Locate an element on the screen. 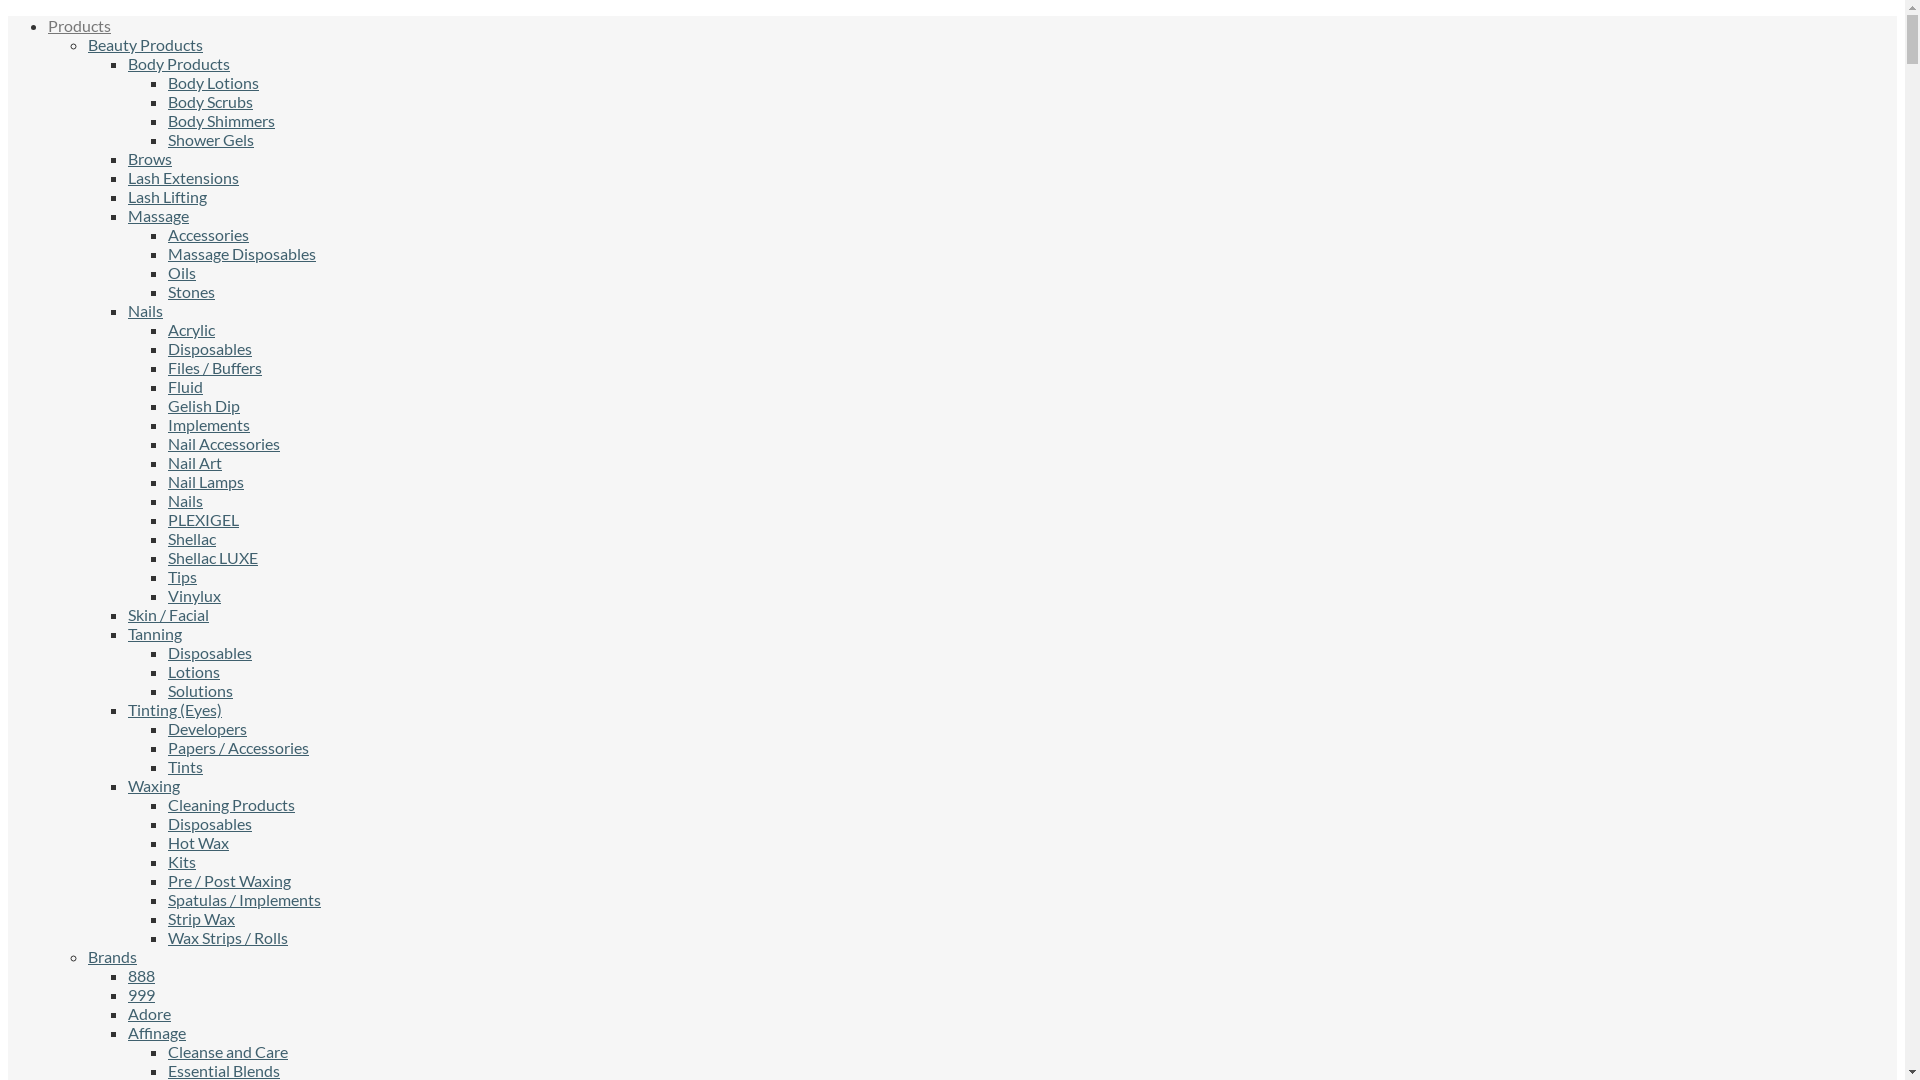  Lash Extensions is located at coordinates (184, 177).